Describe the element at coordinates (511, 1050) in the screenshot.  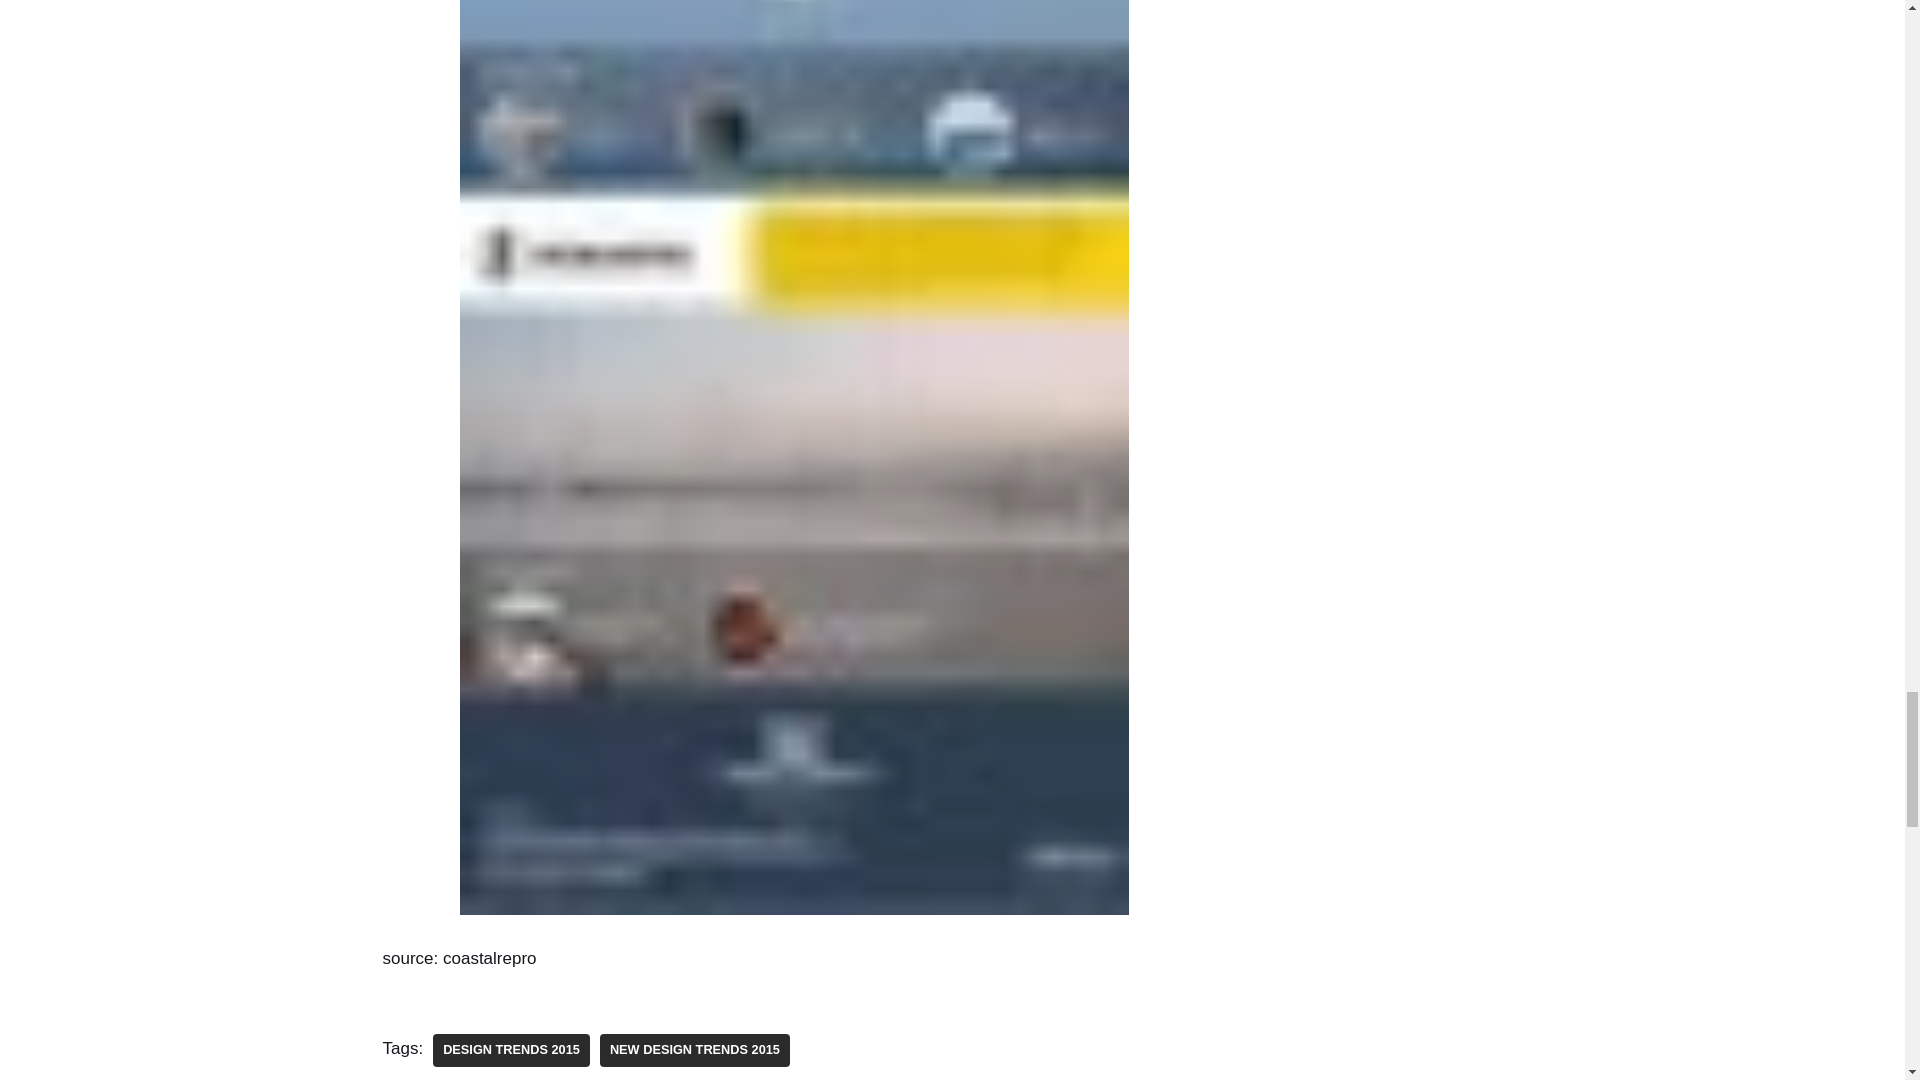
I see `Design Trends 2015` at that location.